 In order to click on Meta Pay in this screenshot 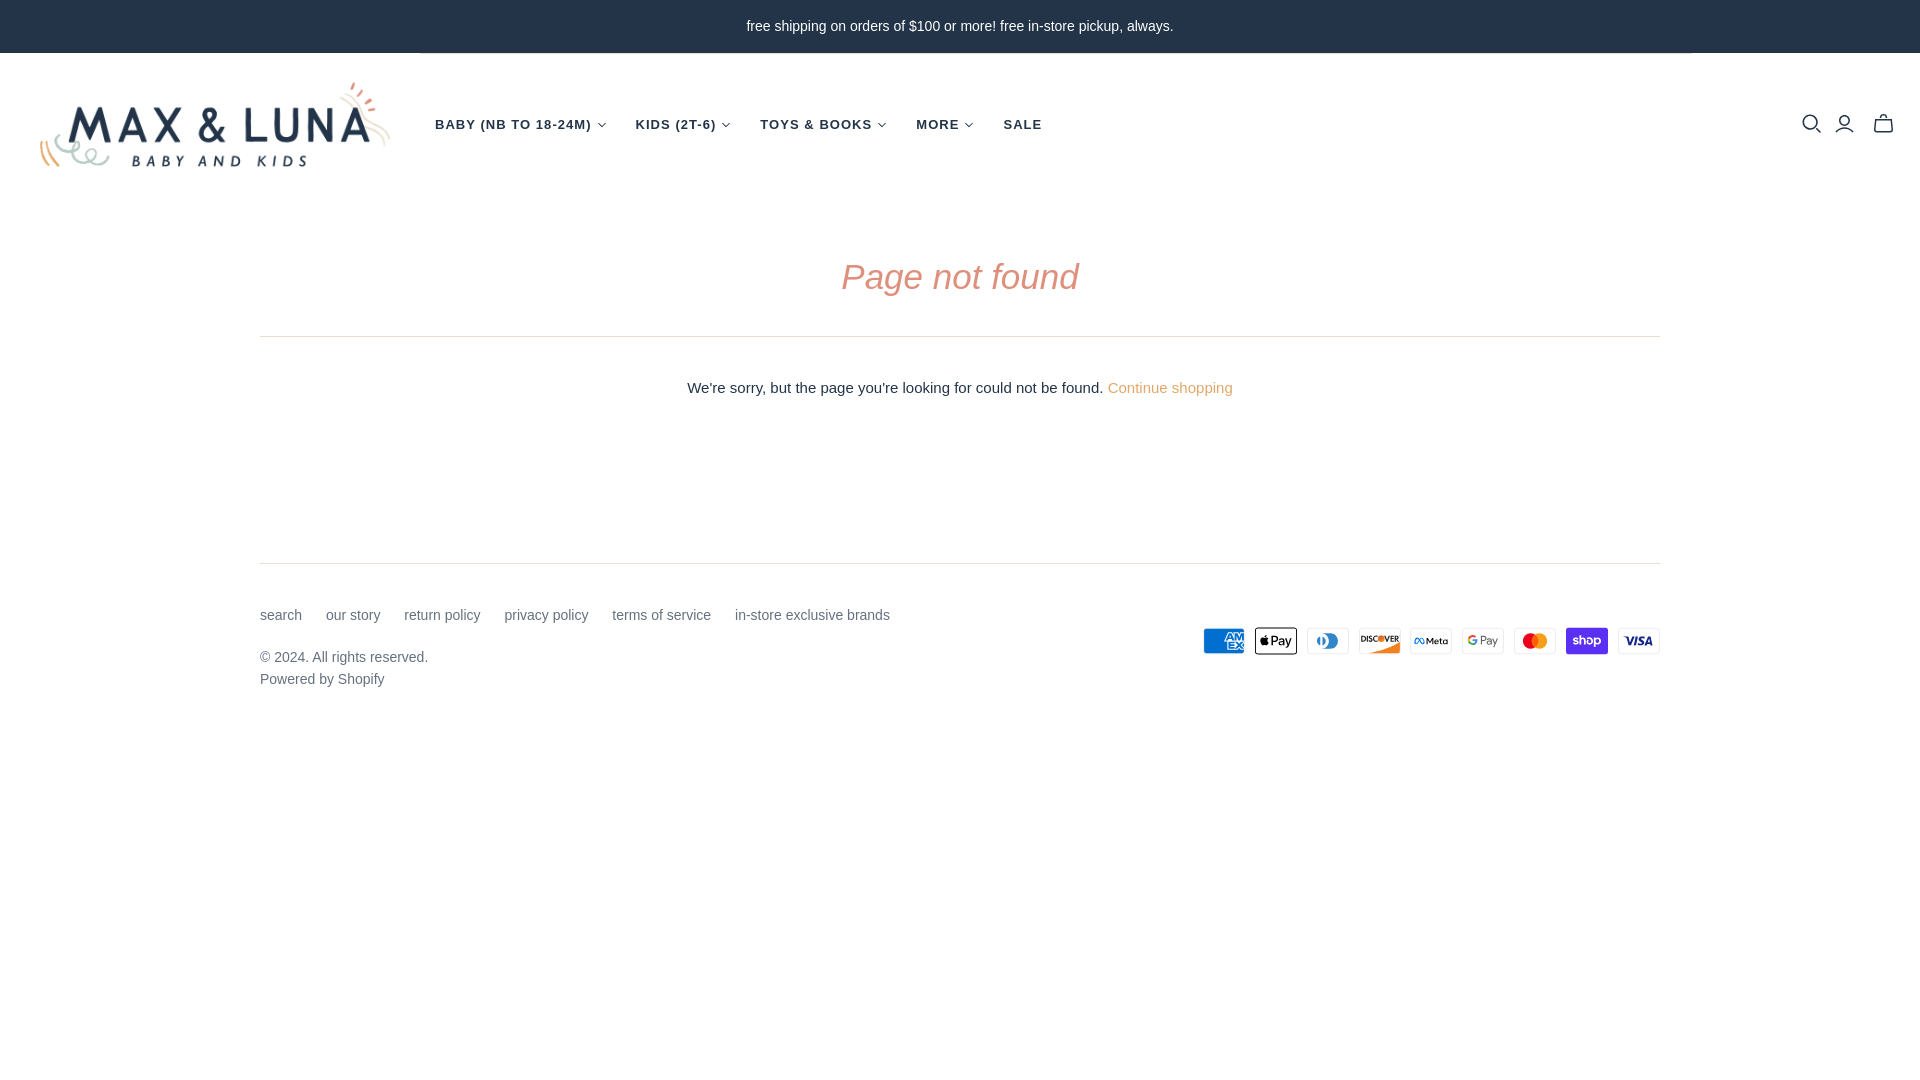, I will do `click(1430, 640)`.